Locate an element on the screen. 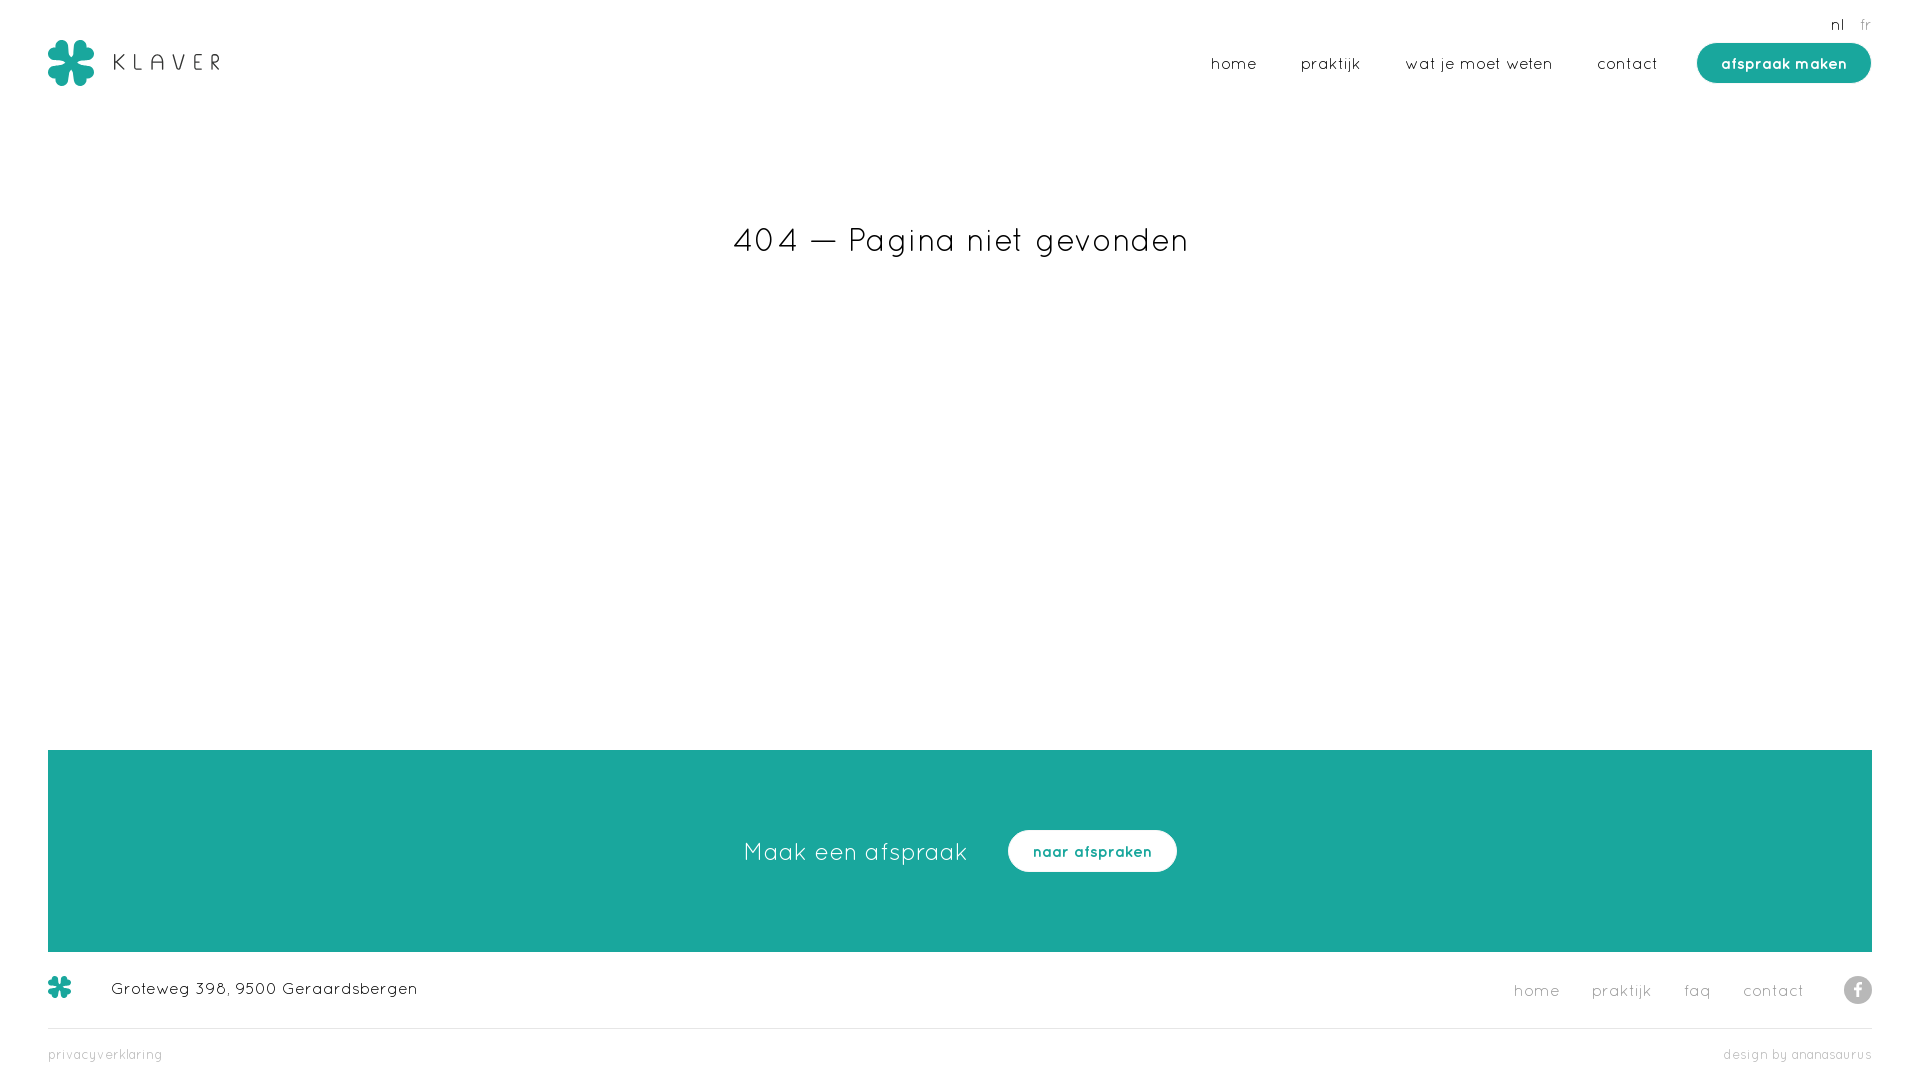  faq is located at coordinates (1698, 990).